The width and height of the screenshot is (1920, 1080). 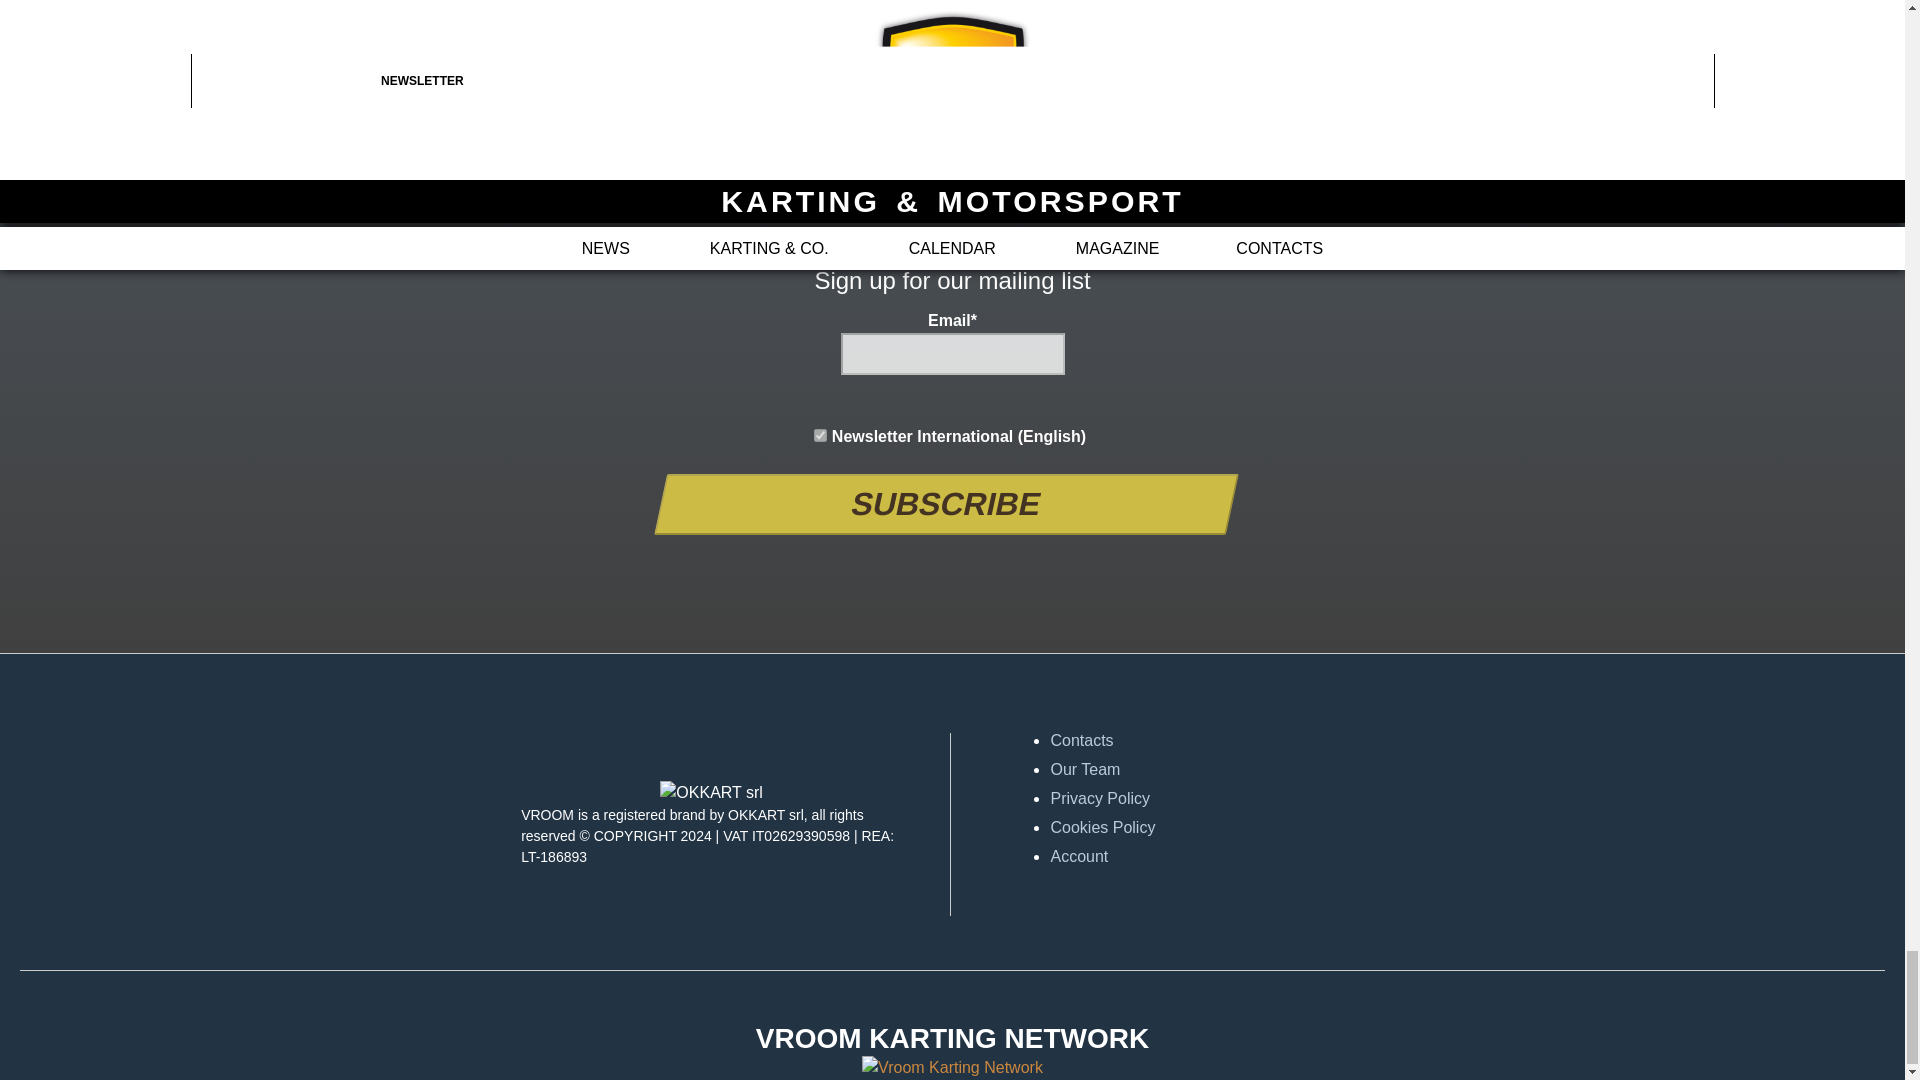 What do you see at coordinates (1240, 740) in the screenshot?
I see `Contacts` at bounding box center [1240, 740].